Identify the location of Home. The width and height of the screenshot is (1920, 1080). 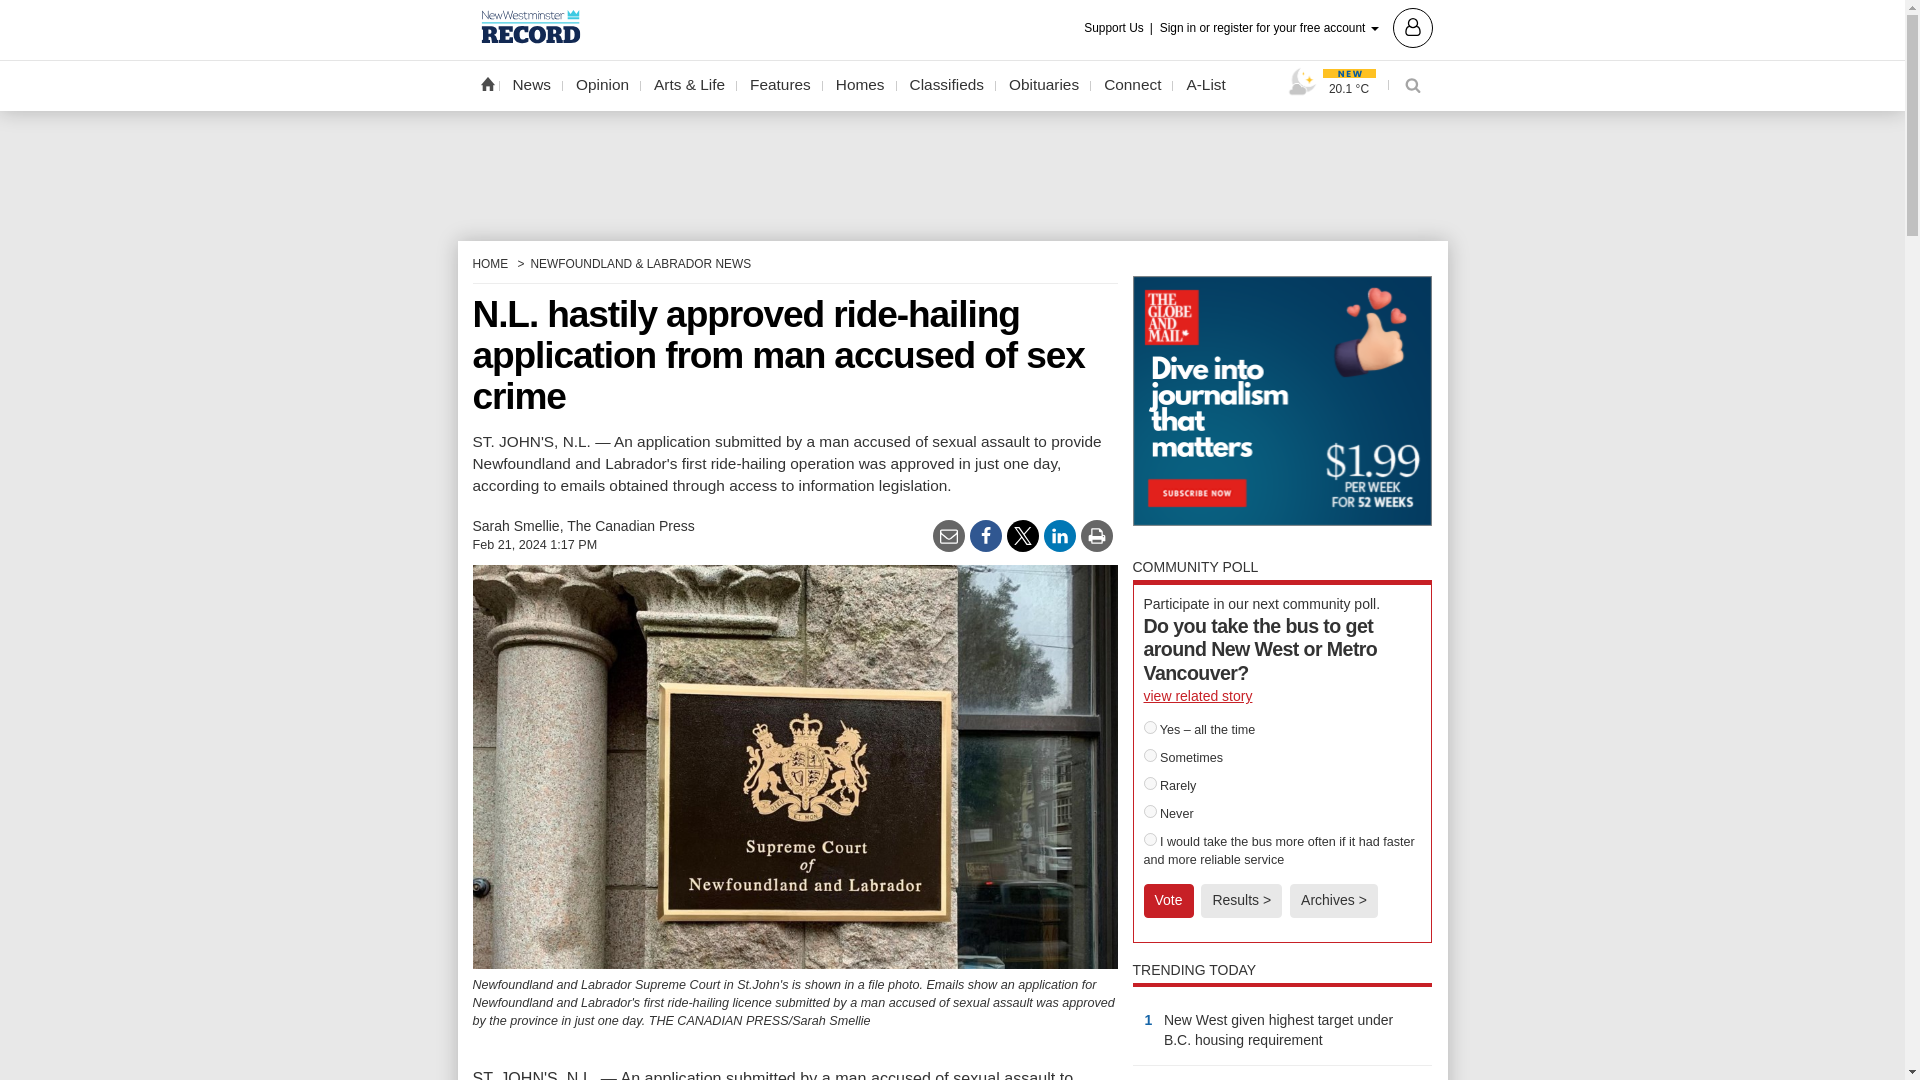
(486, 83).